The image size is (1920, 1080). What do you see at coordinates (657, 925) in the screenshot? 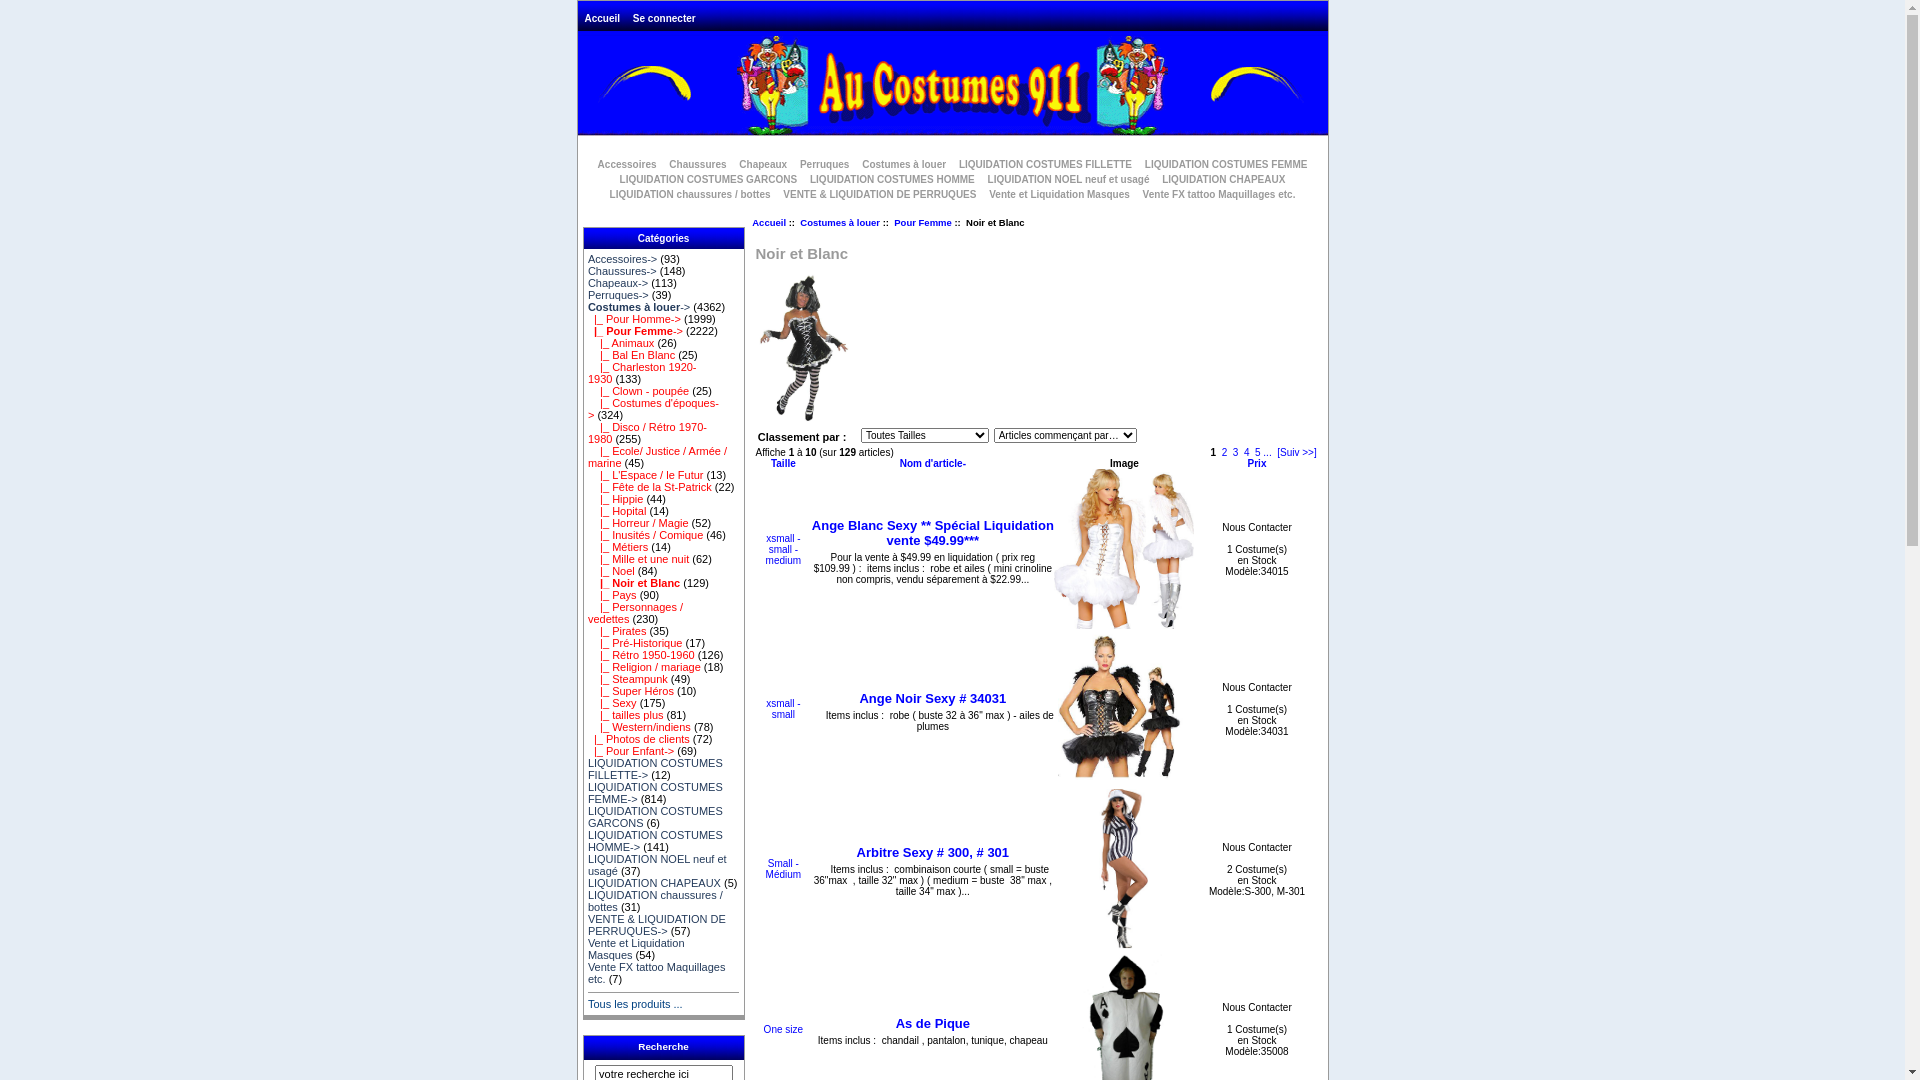
I see `VENTE & LIQUIDATION DE PERRUQUES->` at bounding box center [657, 925].